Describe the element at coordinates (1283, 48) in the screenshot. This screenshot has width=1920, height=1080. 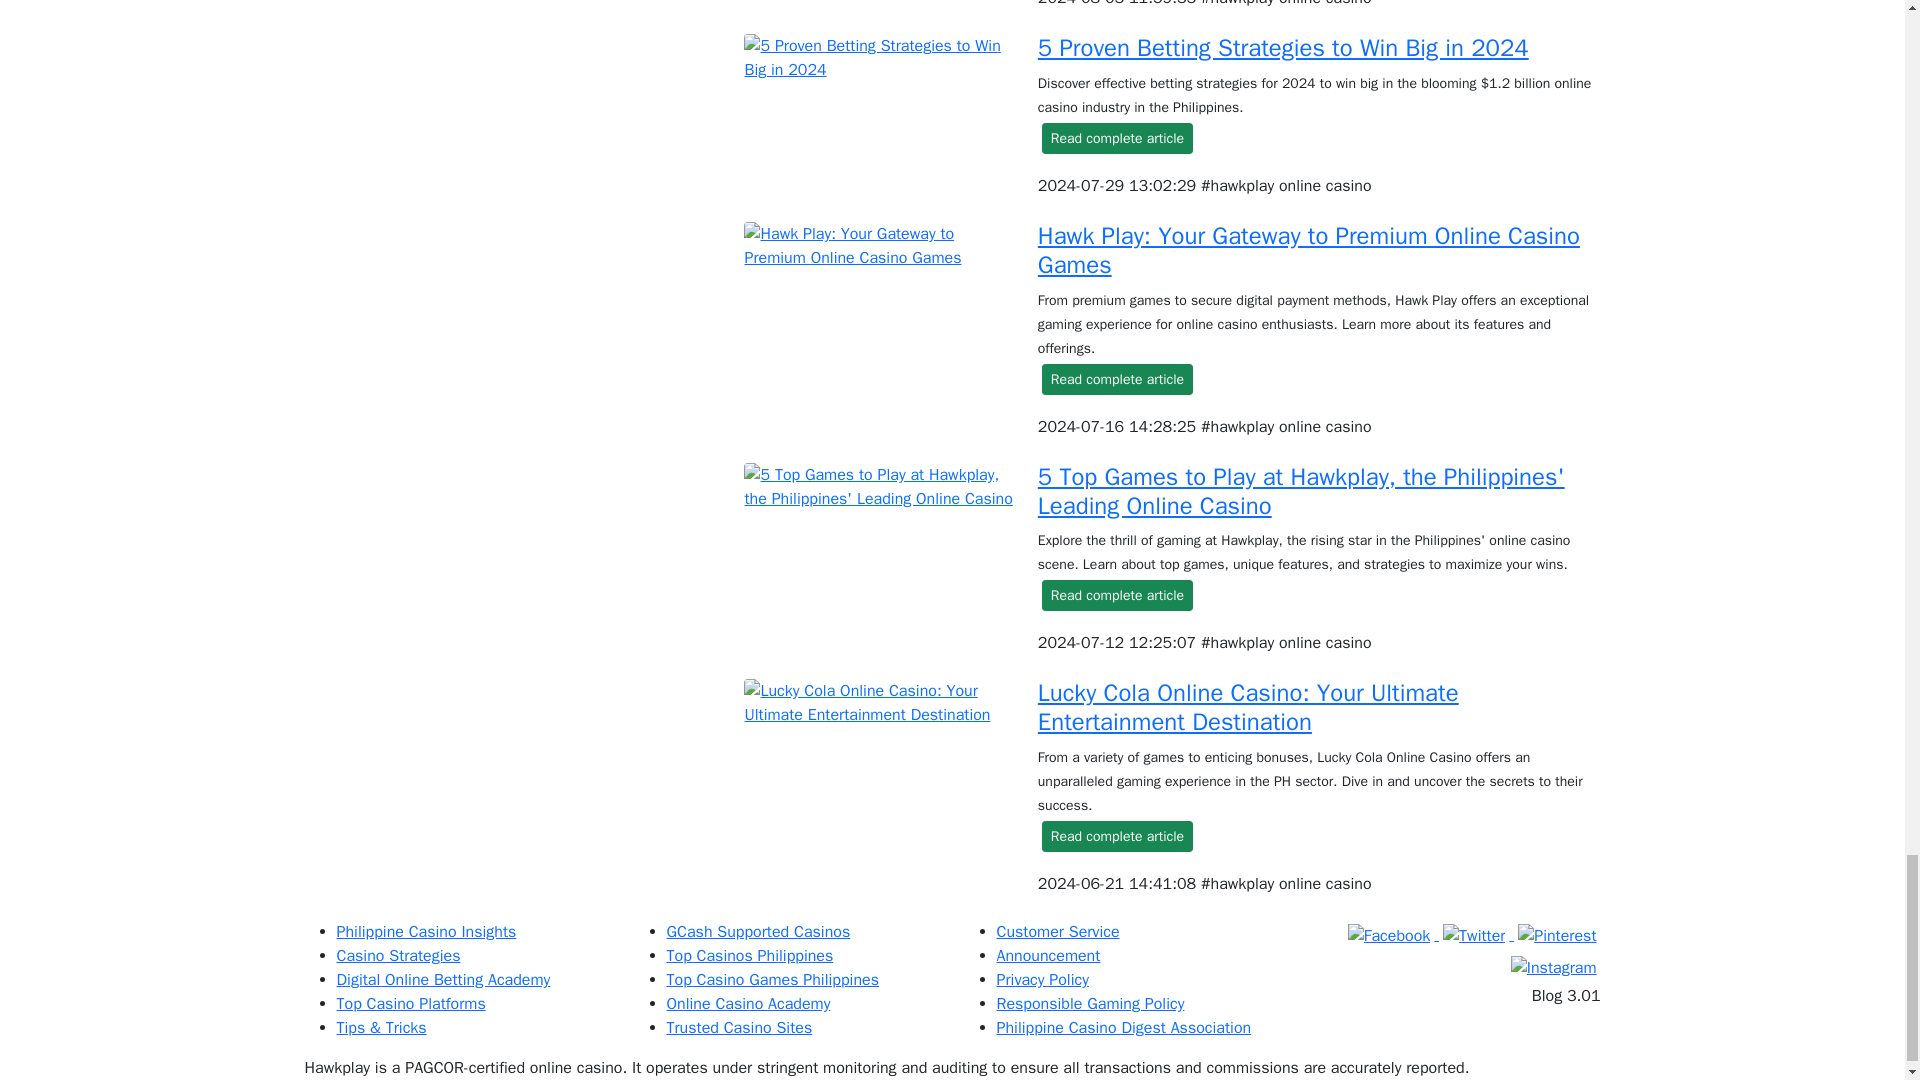
I see `5 Proven Betting Strategies to Win Big in 2024` at that location.